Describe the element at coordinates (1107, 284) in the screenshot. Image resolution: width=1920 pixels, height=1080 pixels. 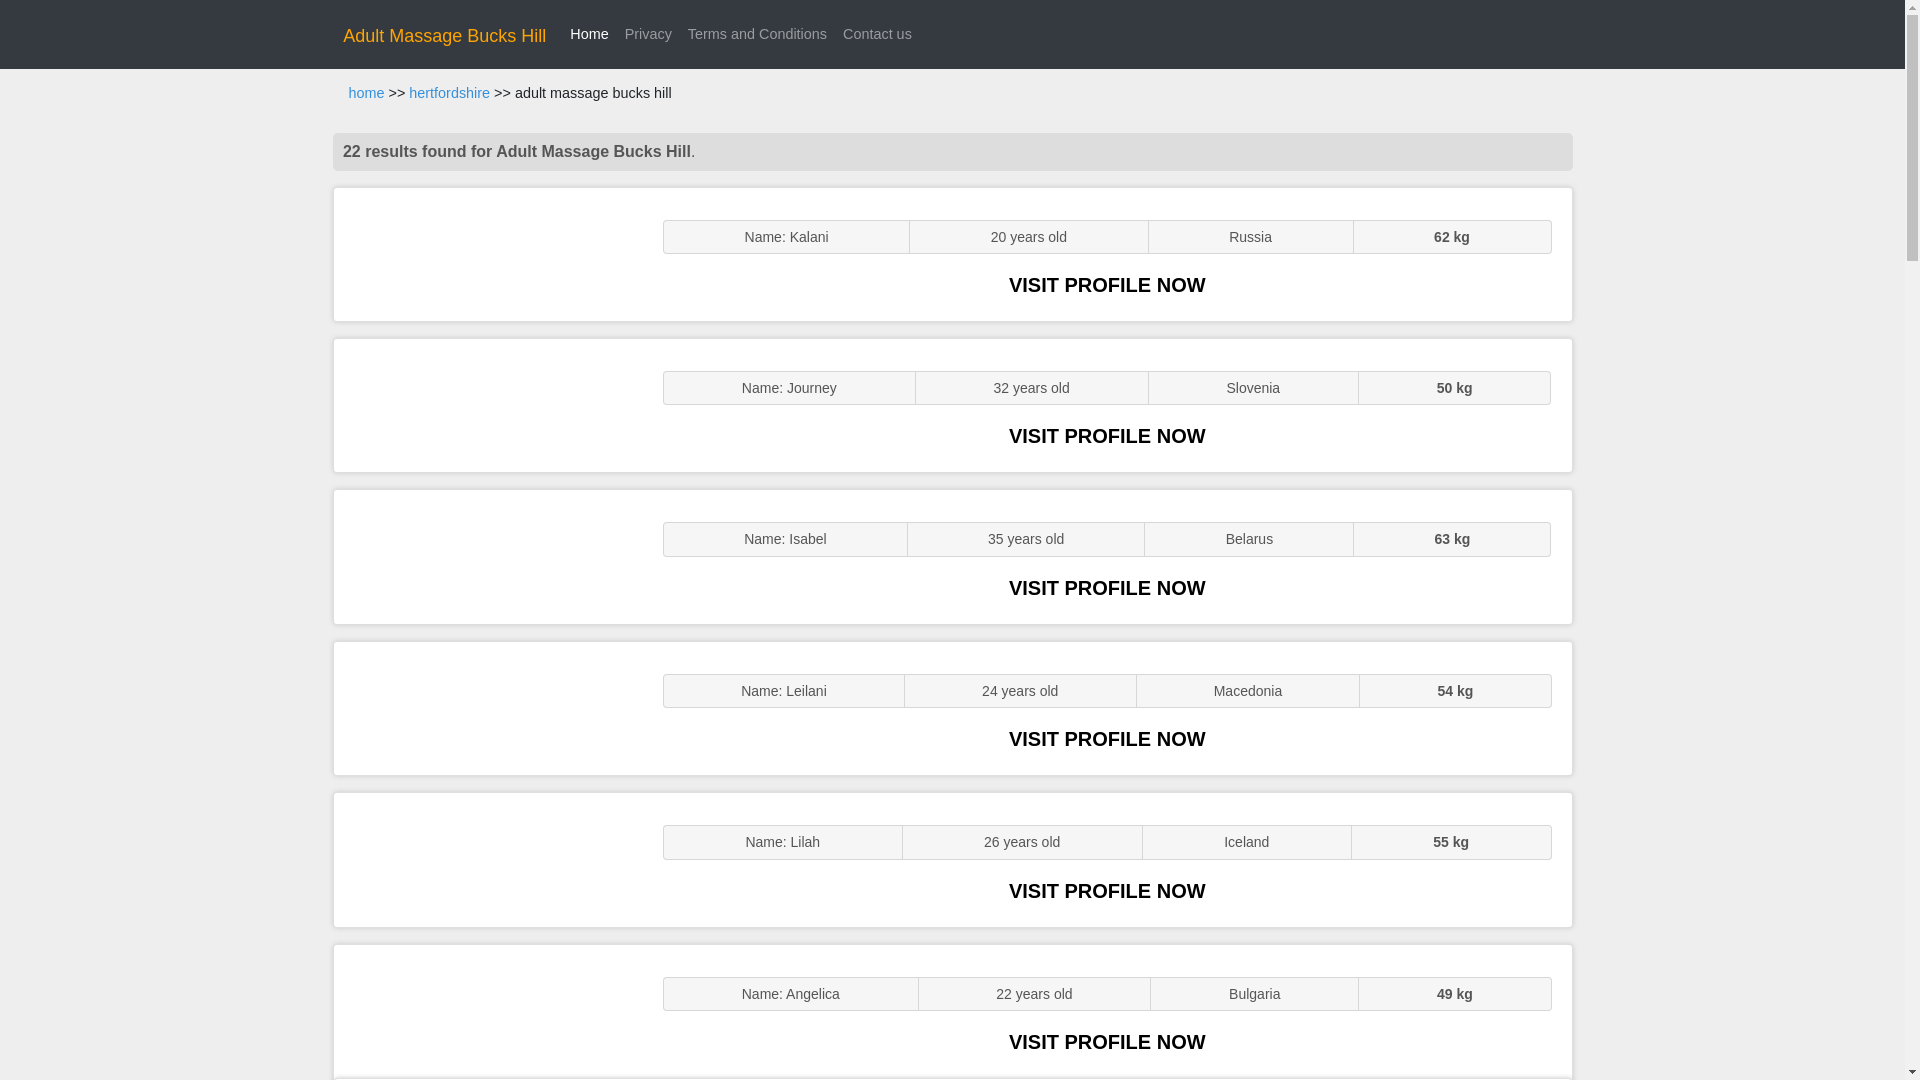
I see `VISIT PROFILE NOW` at that location.